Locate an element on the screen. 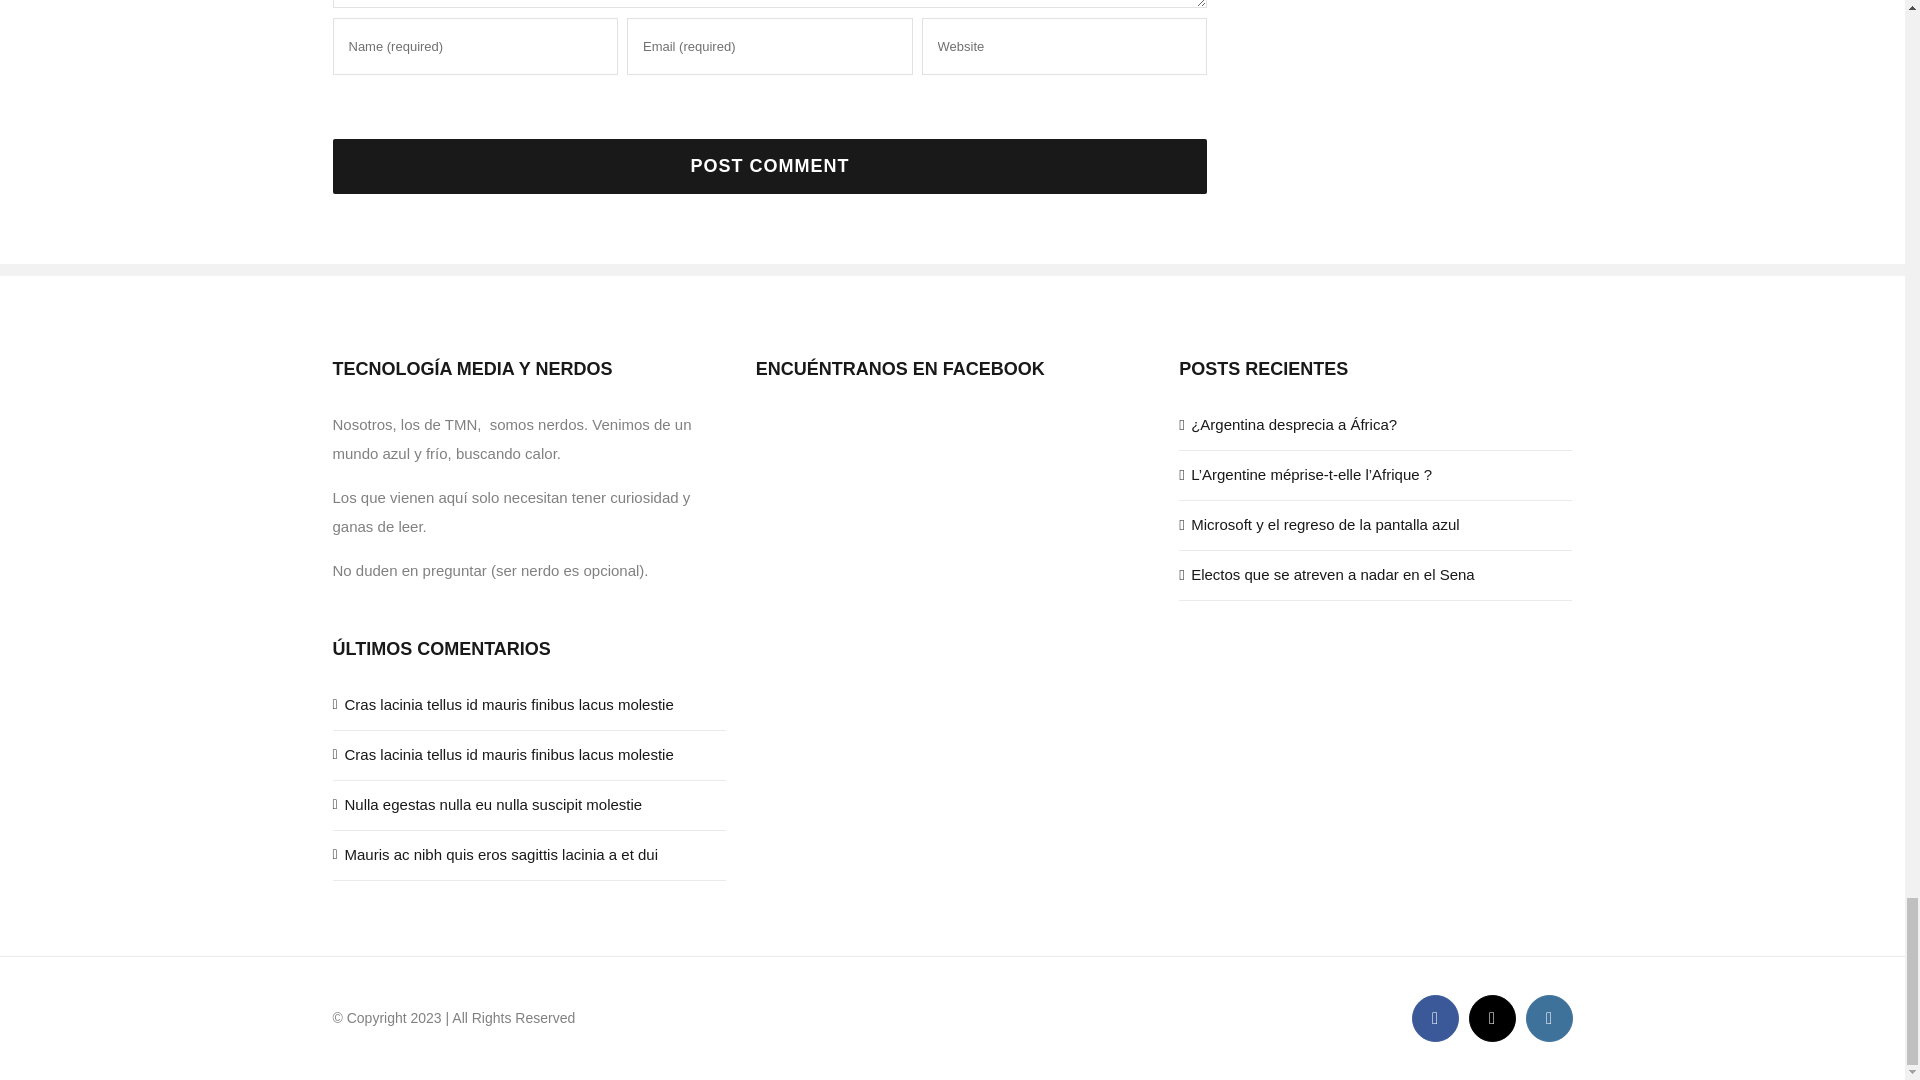 The image size is (1920, 1080). Post Comment is located at coordinates (770, 166).